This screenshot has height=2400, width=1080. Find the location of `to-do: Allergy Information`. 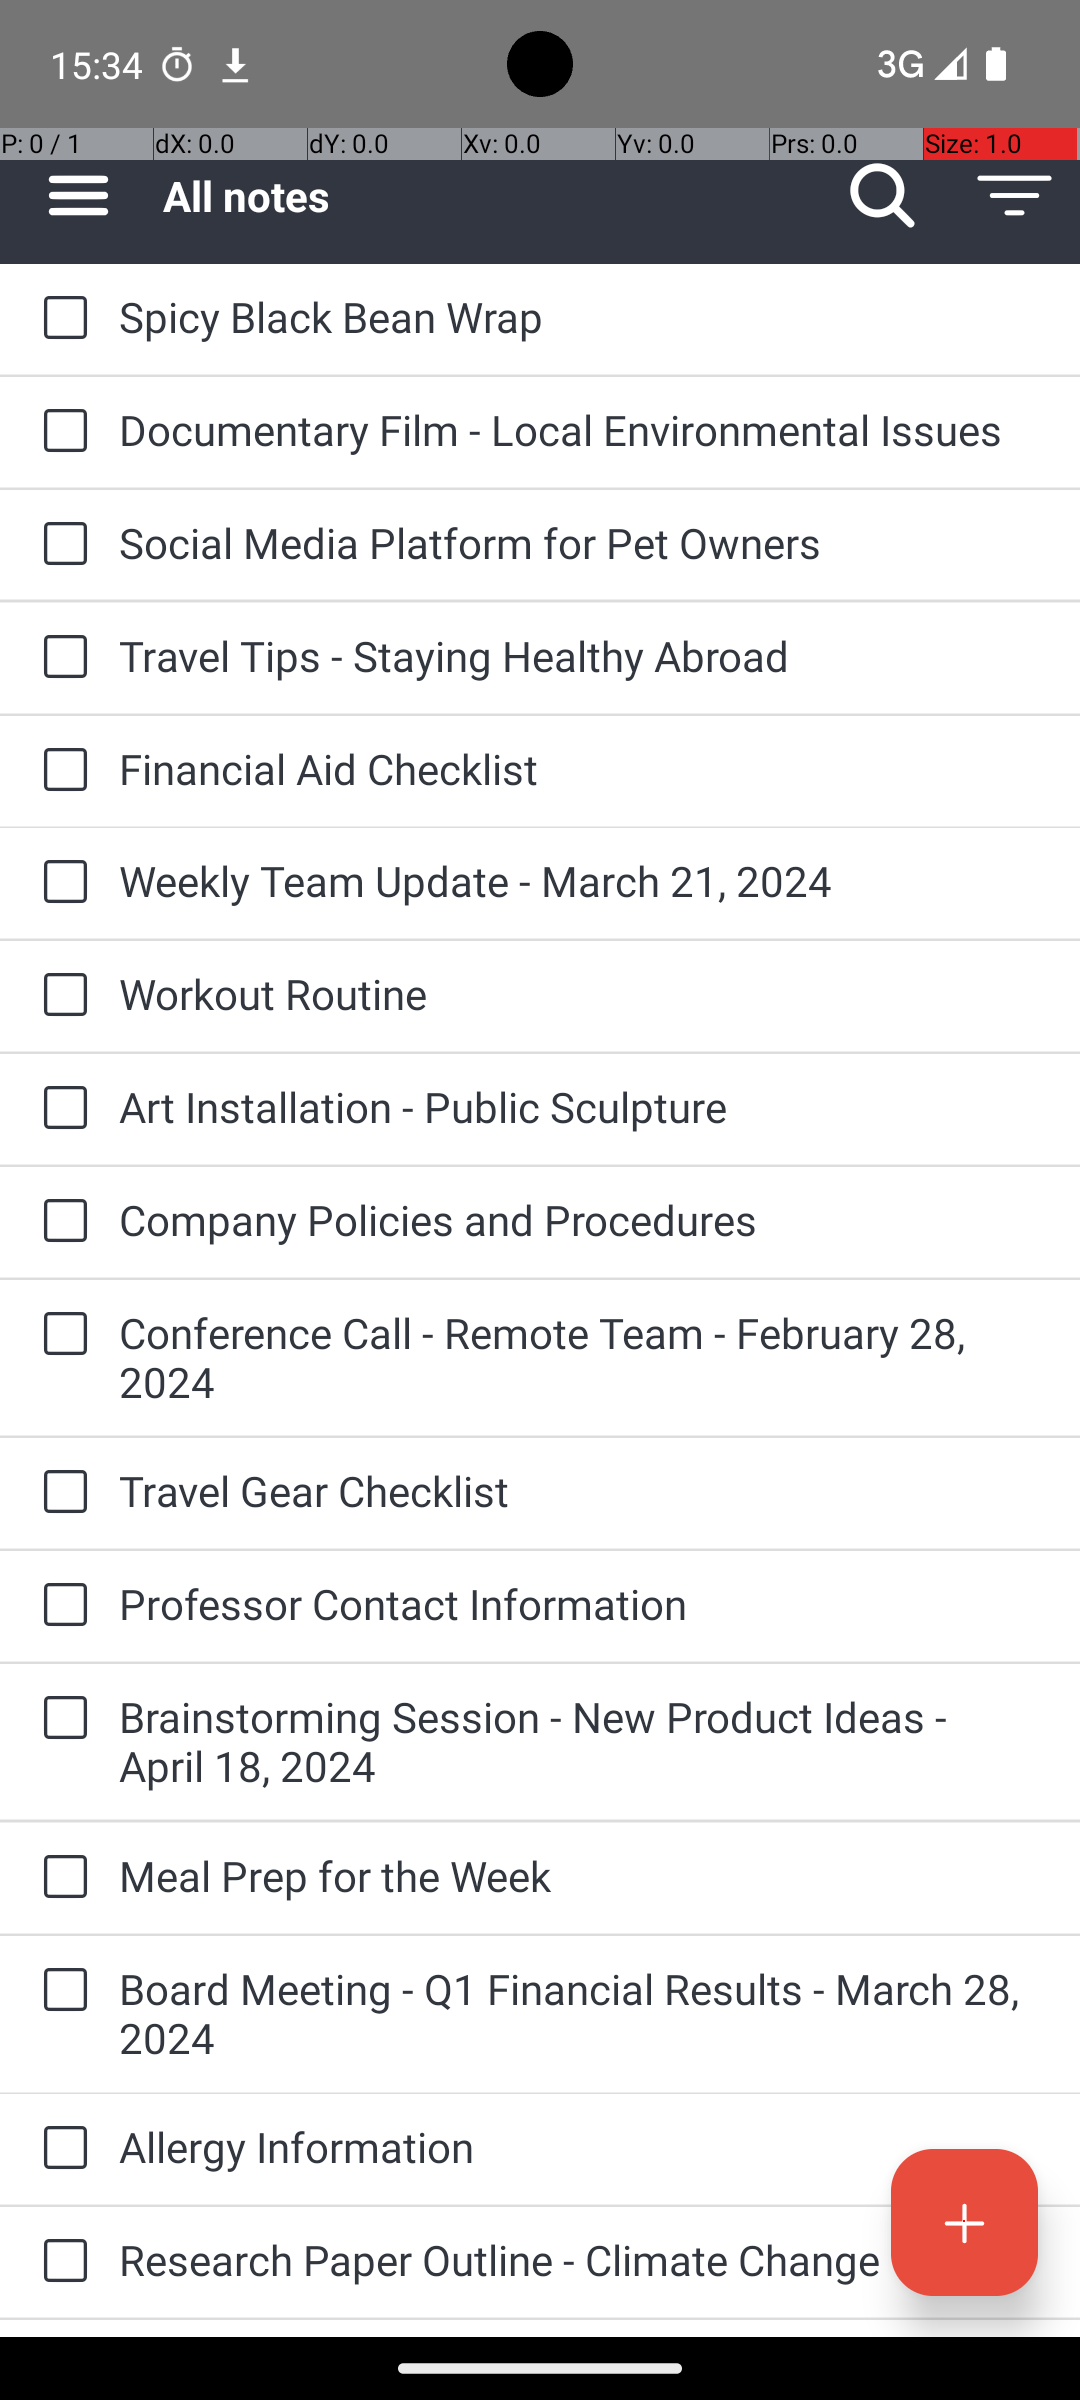

to-do: Allergy Information is located at coordinates (60, 2149).